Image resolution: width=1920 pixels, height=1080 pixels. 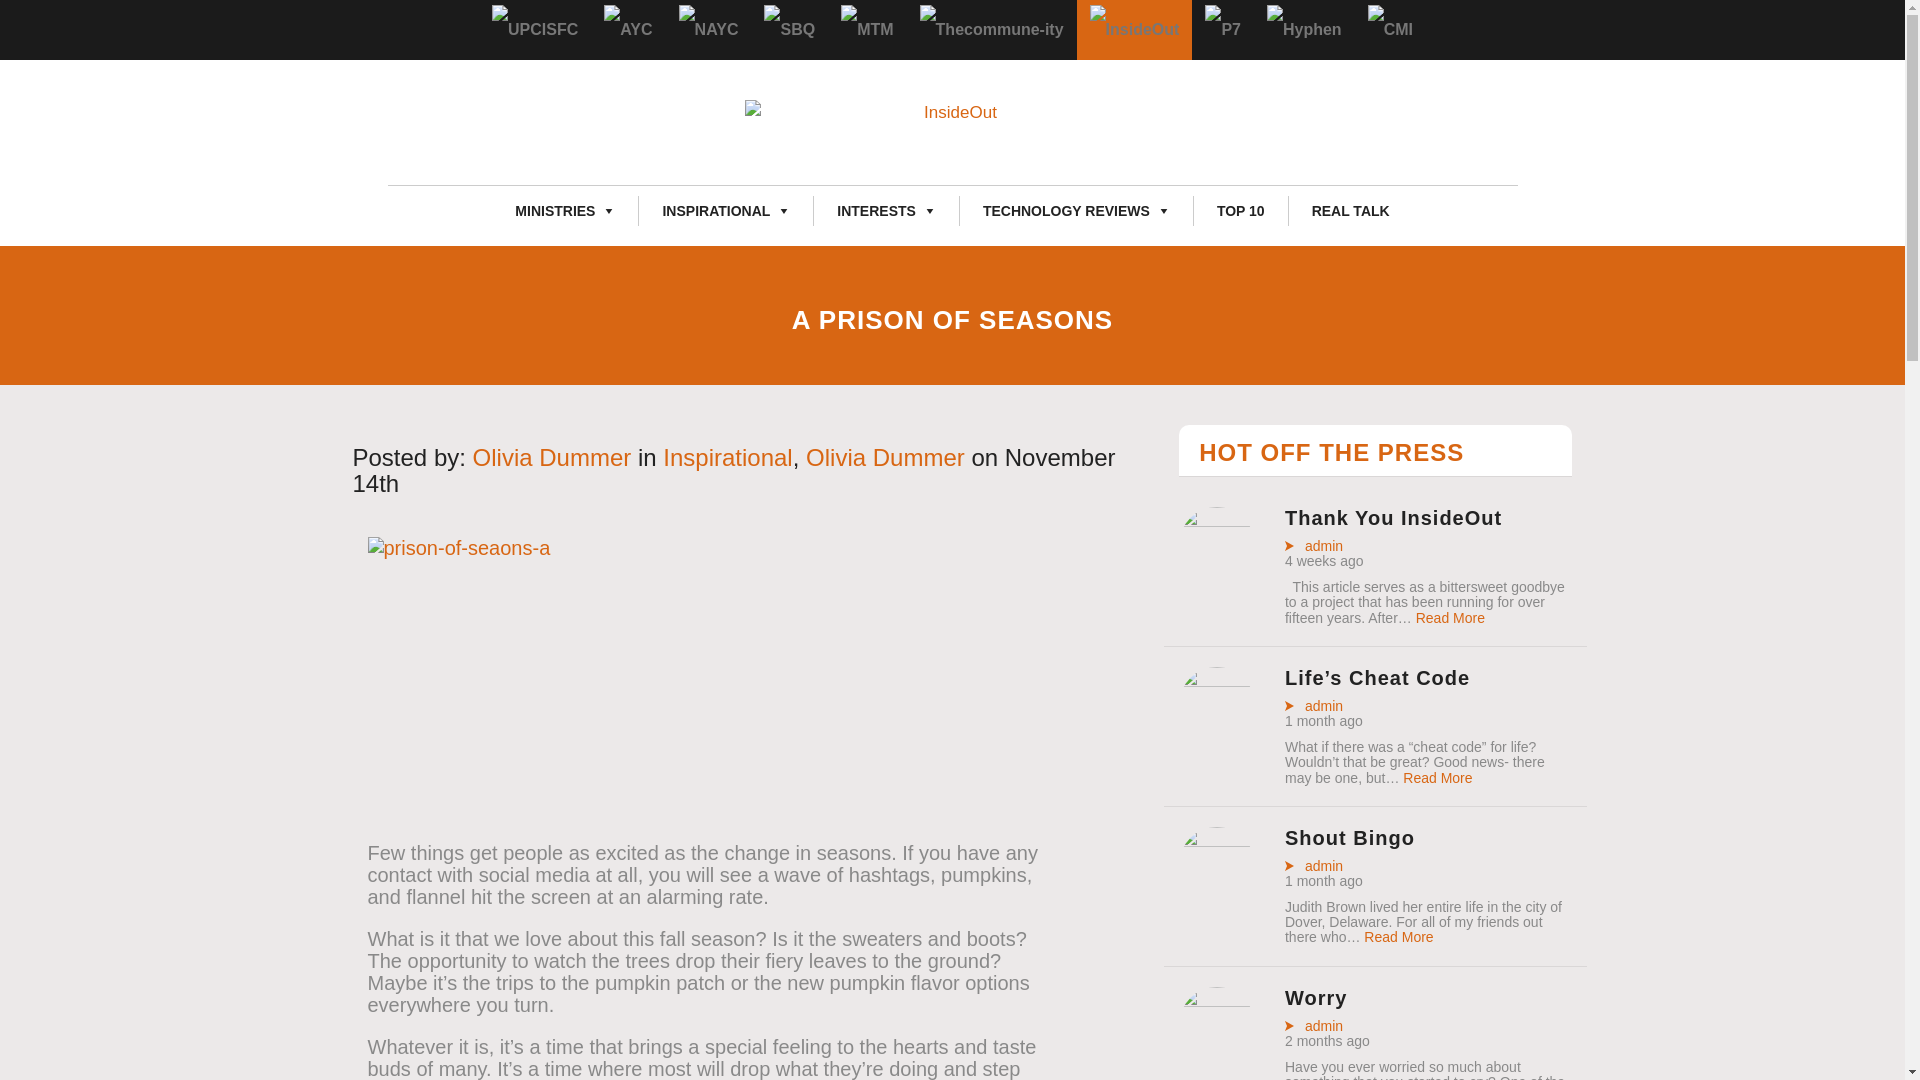 What do you see at coordinates (1216, 1052) in the screenshot?
I see `Worry` at bounding box center [1216, 1052].